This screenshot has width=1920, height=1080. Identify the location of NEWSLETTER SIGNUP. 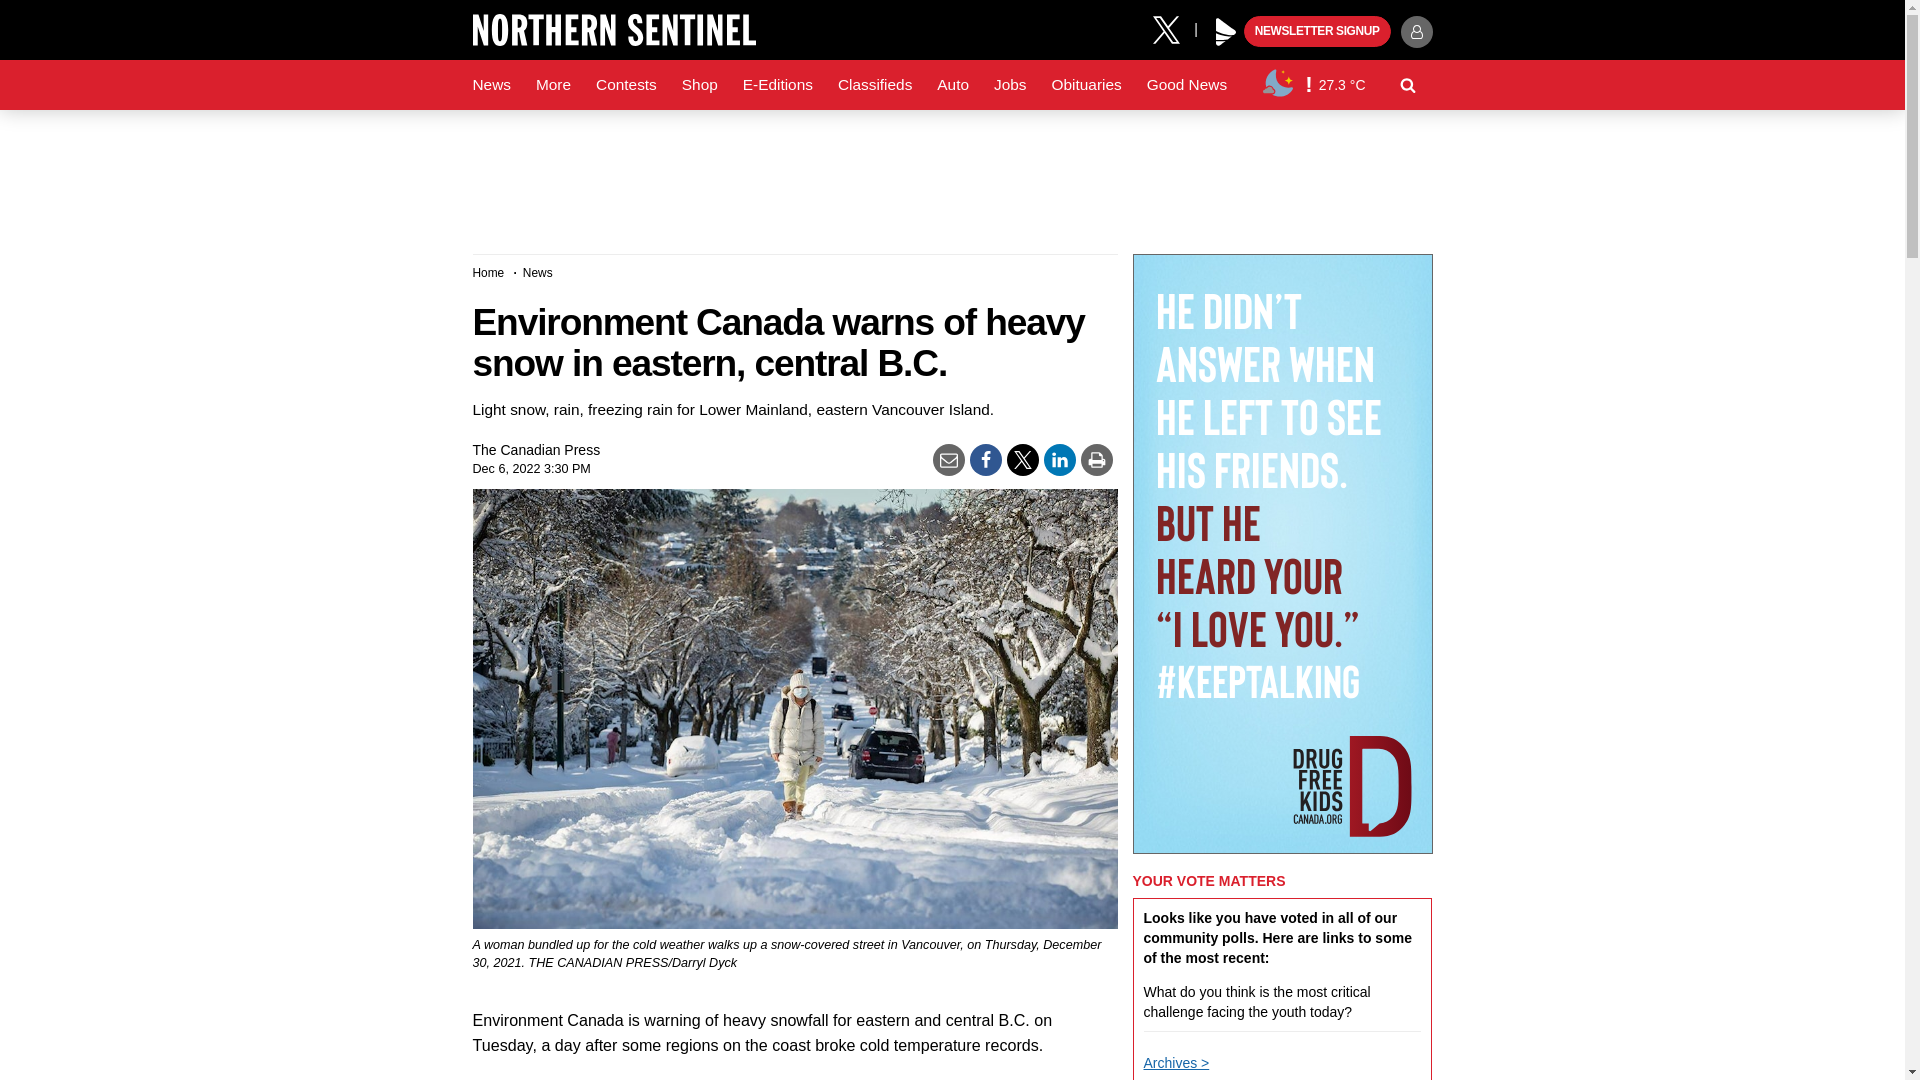
(1317, 32).